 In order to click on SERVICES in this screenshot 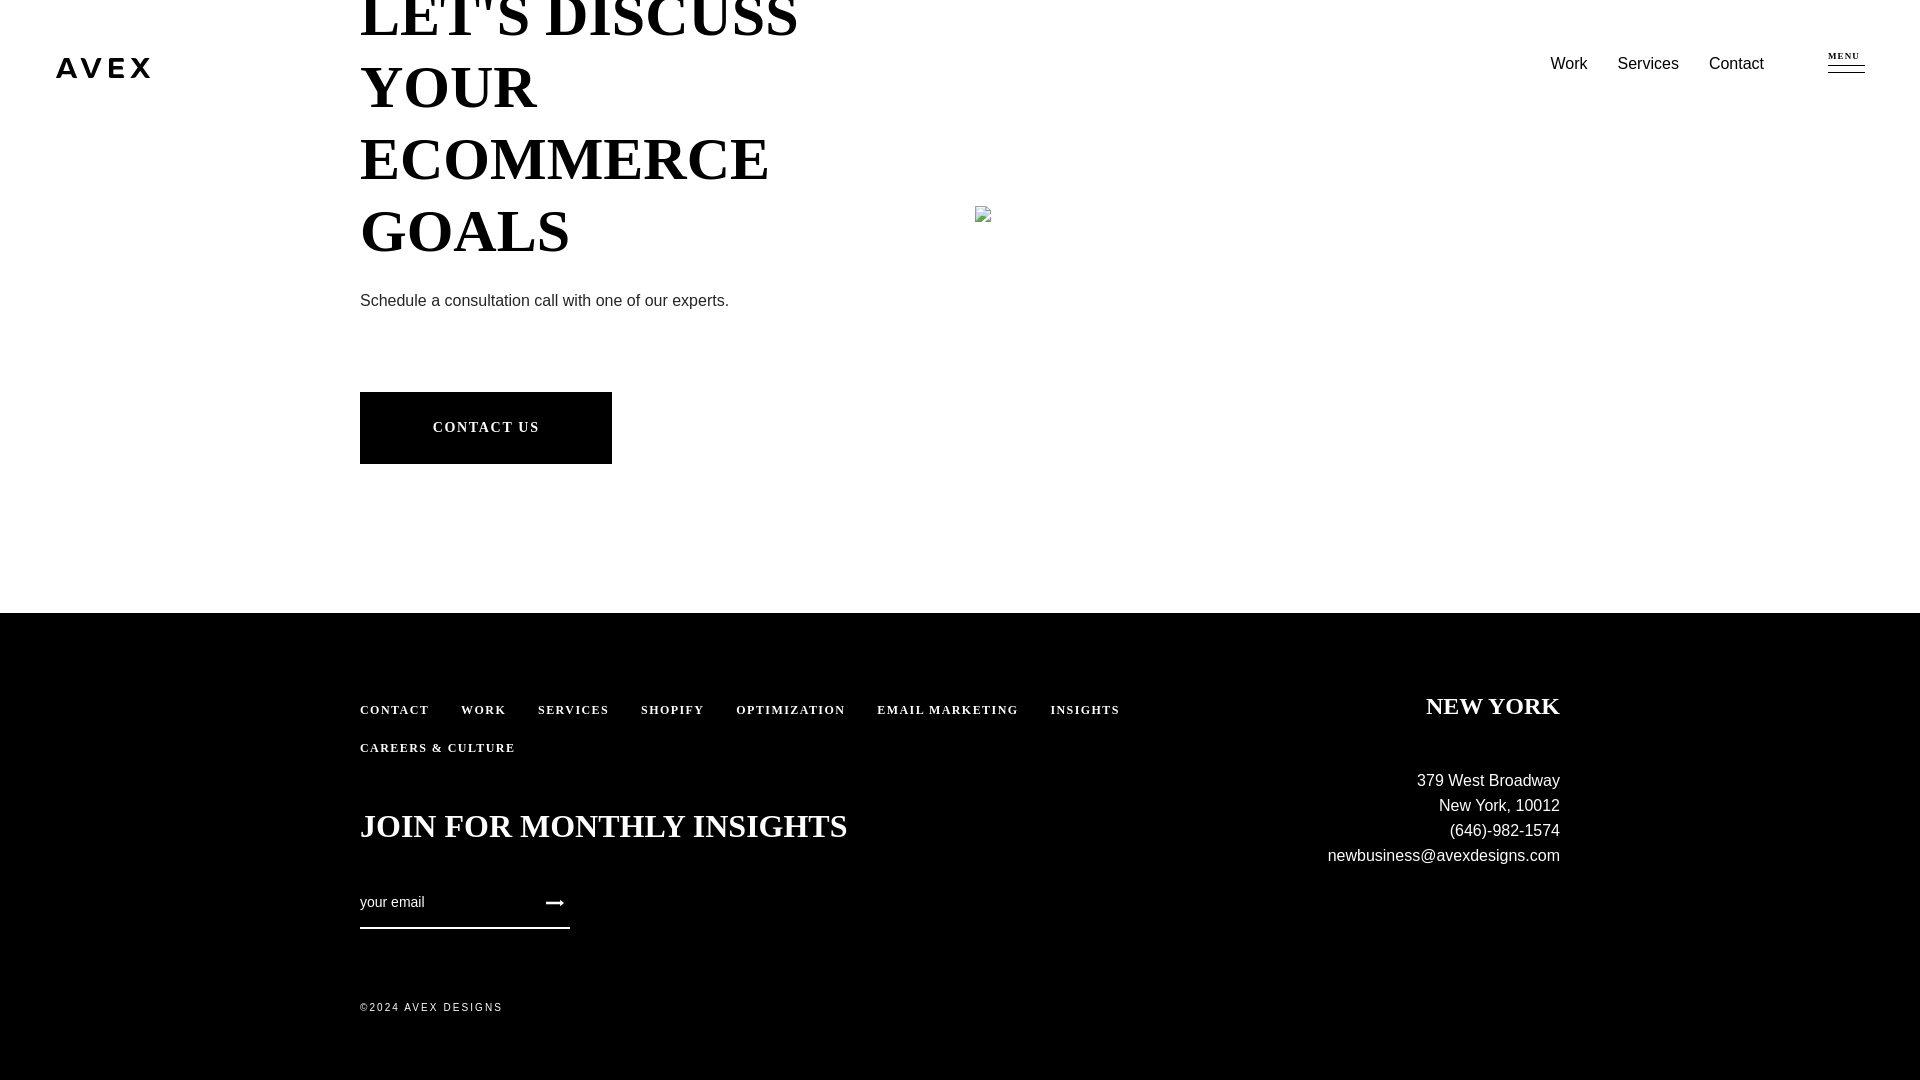, I will do `click(572, 710)`.